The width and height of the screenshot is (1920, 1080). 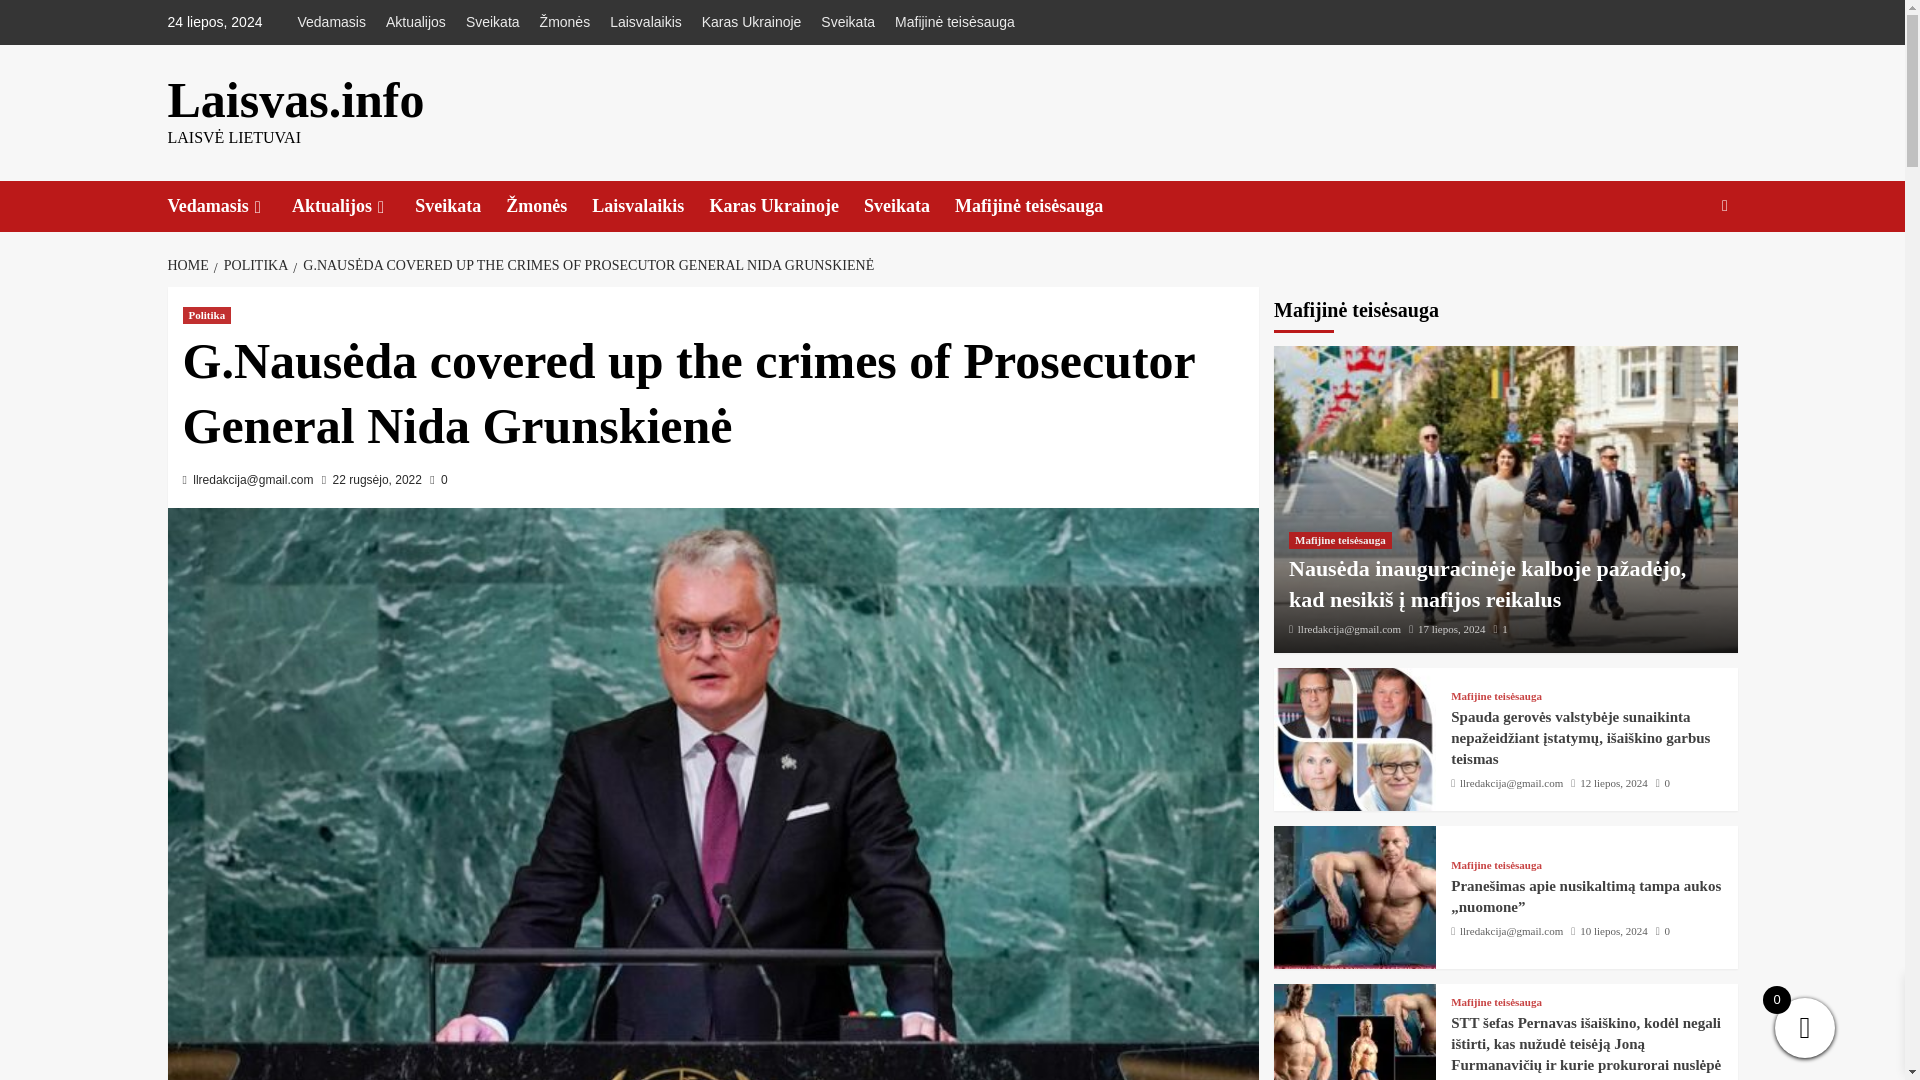 I want to click on Vedamasis, so click(x=230, y=206).